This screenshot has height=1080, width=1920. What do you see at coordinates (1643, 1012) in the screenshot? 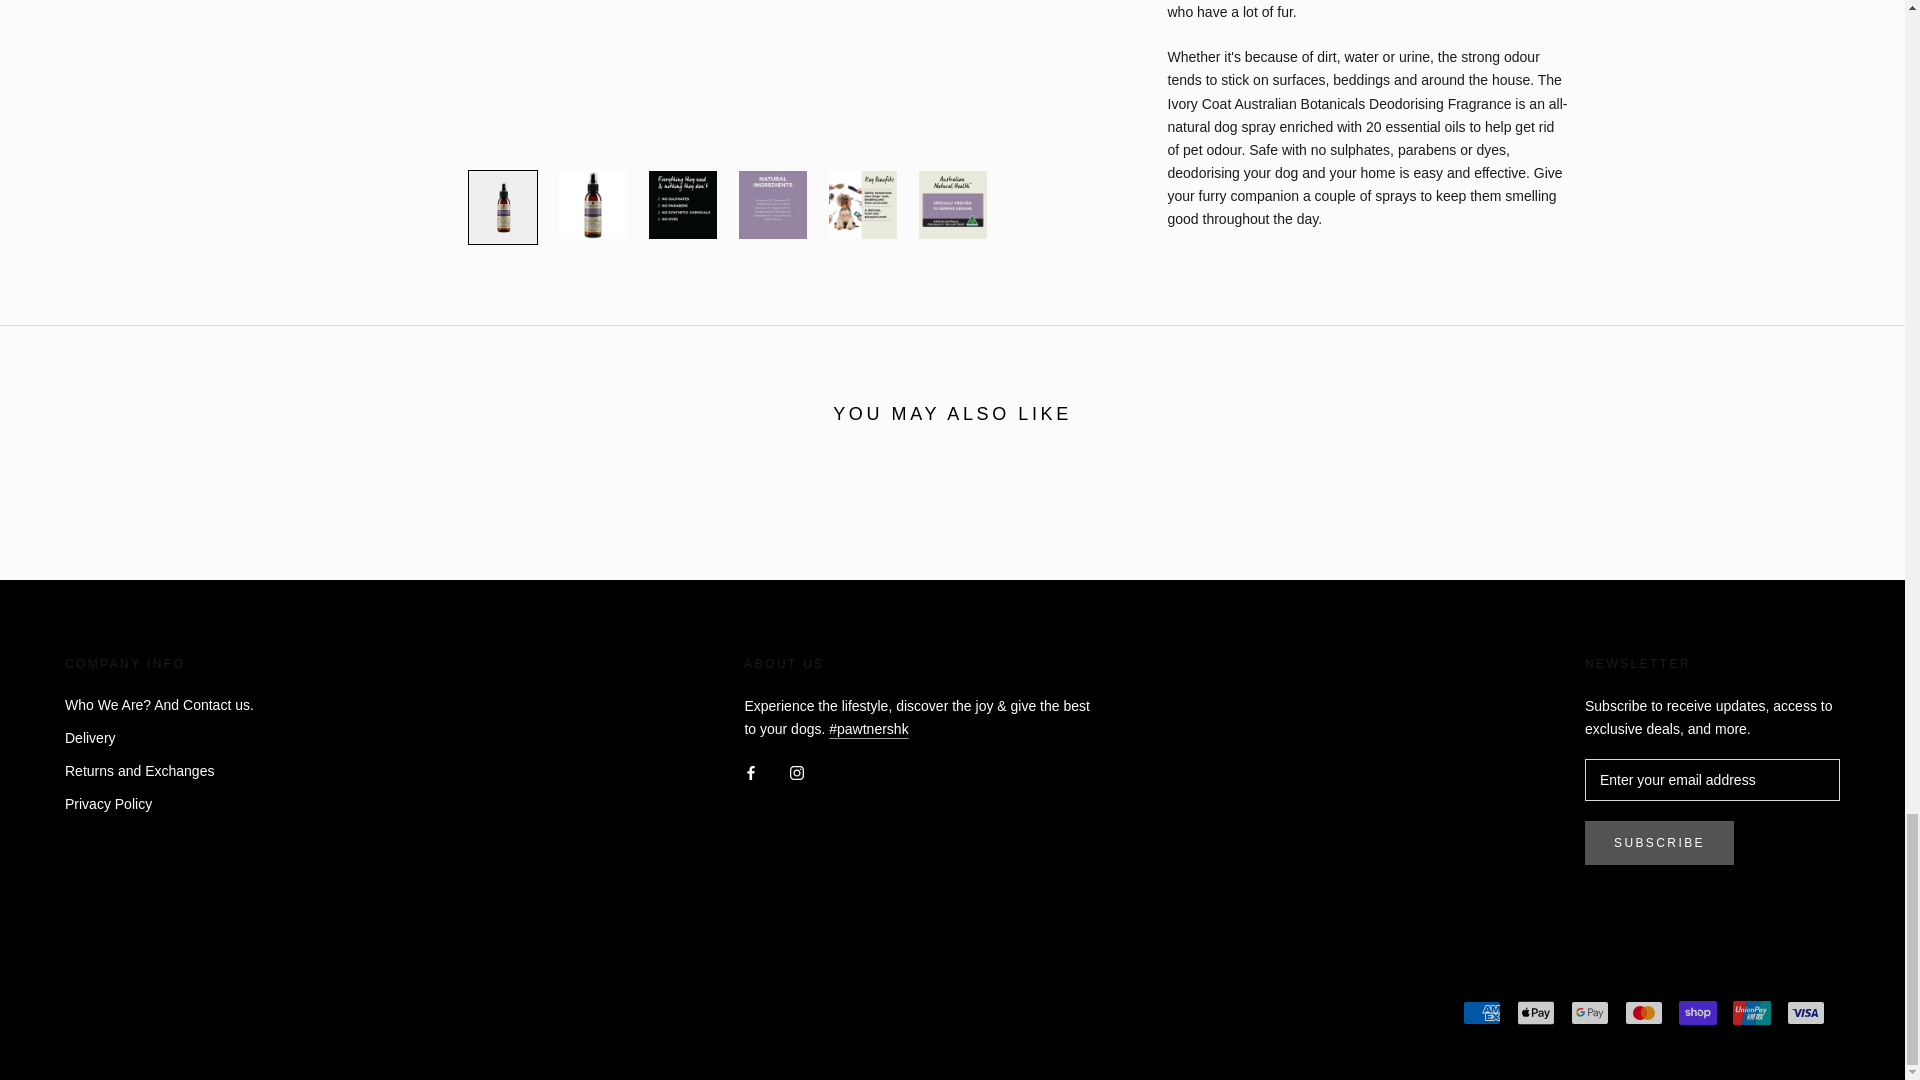
I see `Mastercard` at bounding box center [1643, 1012].